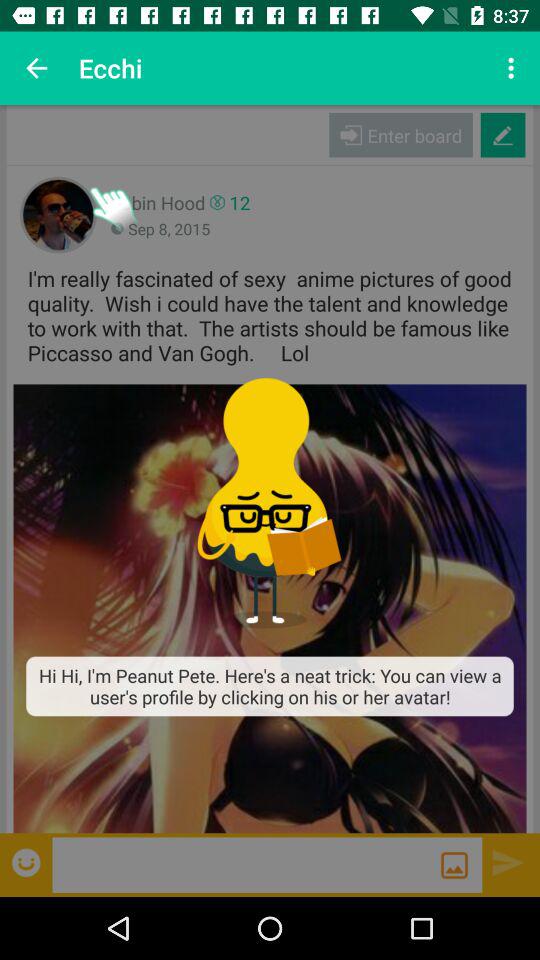 This screenshot has height=960, width=540. Describe the element at coordinates (246, 864) in the screenshot. I see `type the message bar` at that location.